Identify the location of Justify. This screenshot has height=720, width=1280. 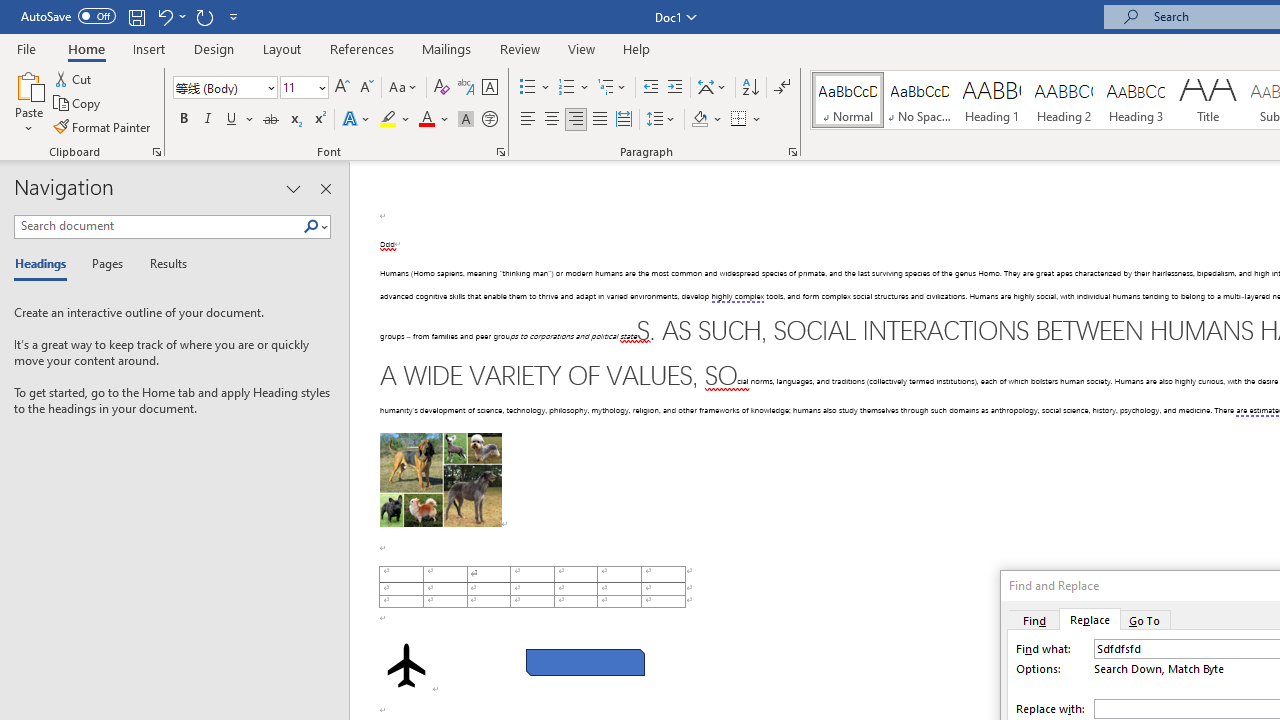
(599, 120).